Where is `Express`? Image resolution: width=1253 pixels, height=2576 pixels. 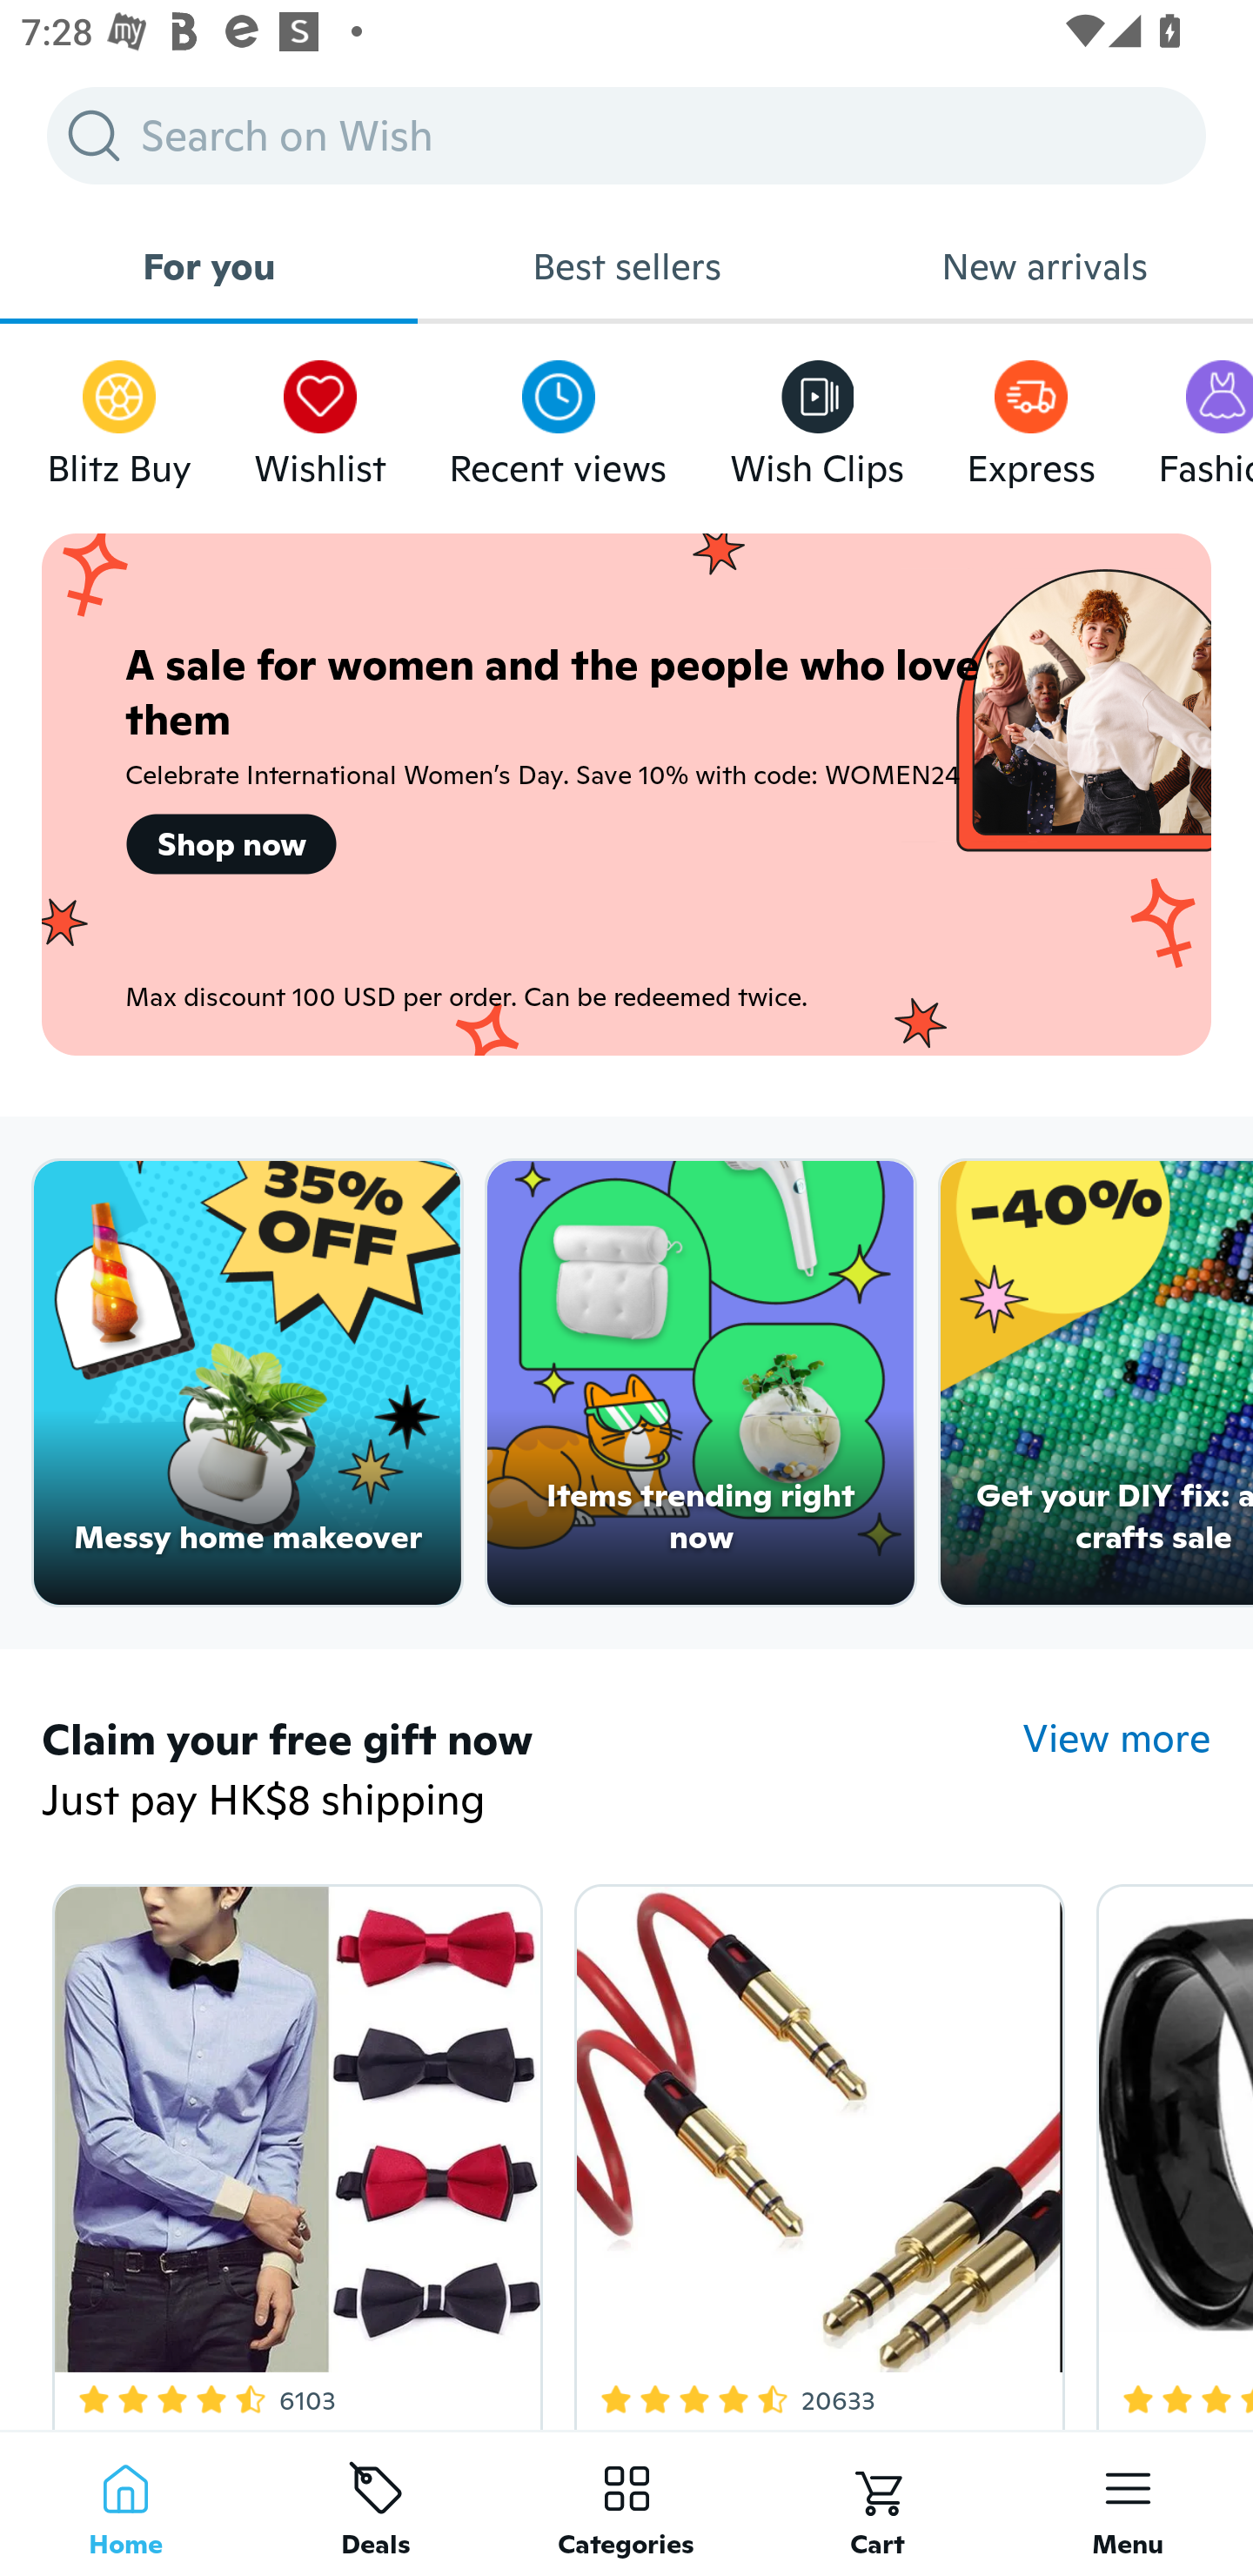 Express is located at coordinates (1030, 416).